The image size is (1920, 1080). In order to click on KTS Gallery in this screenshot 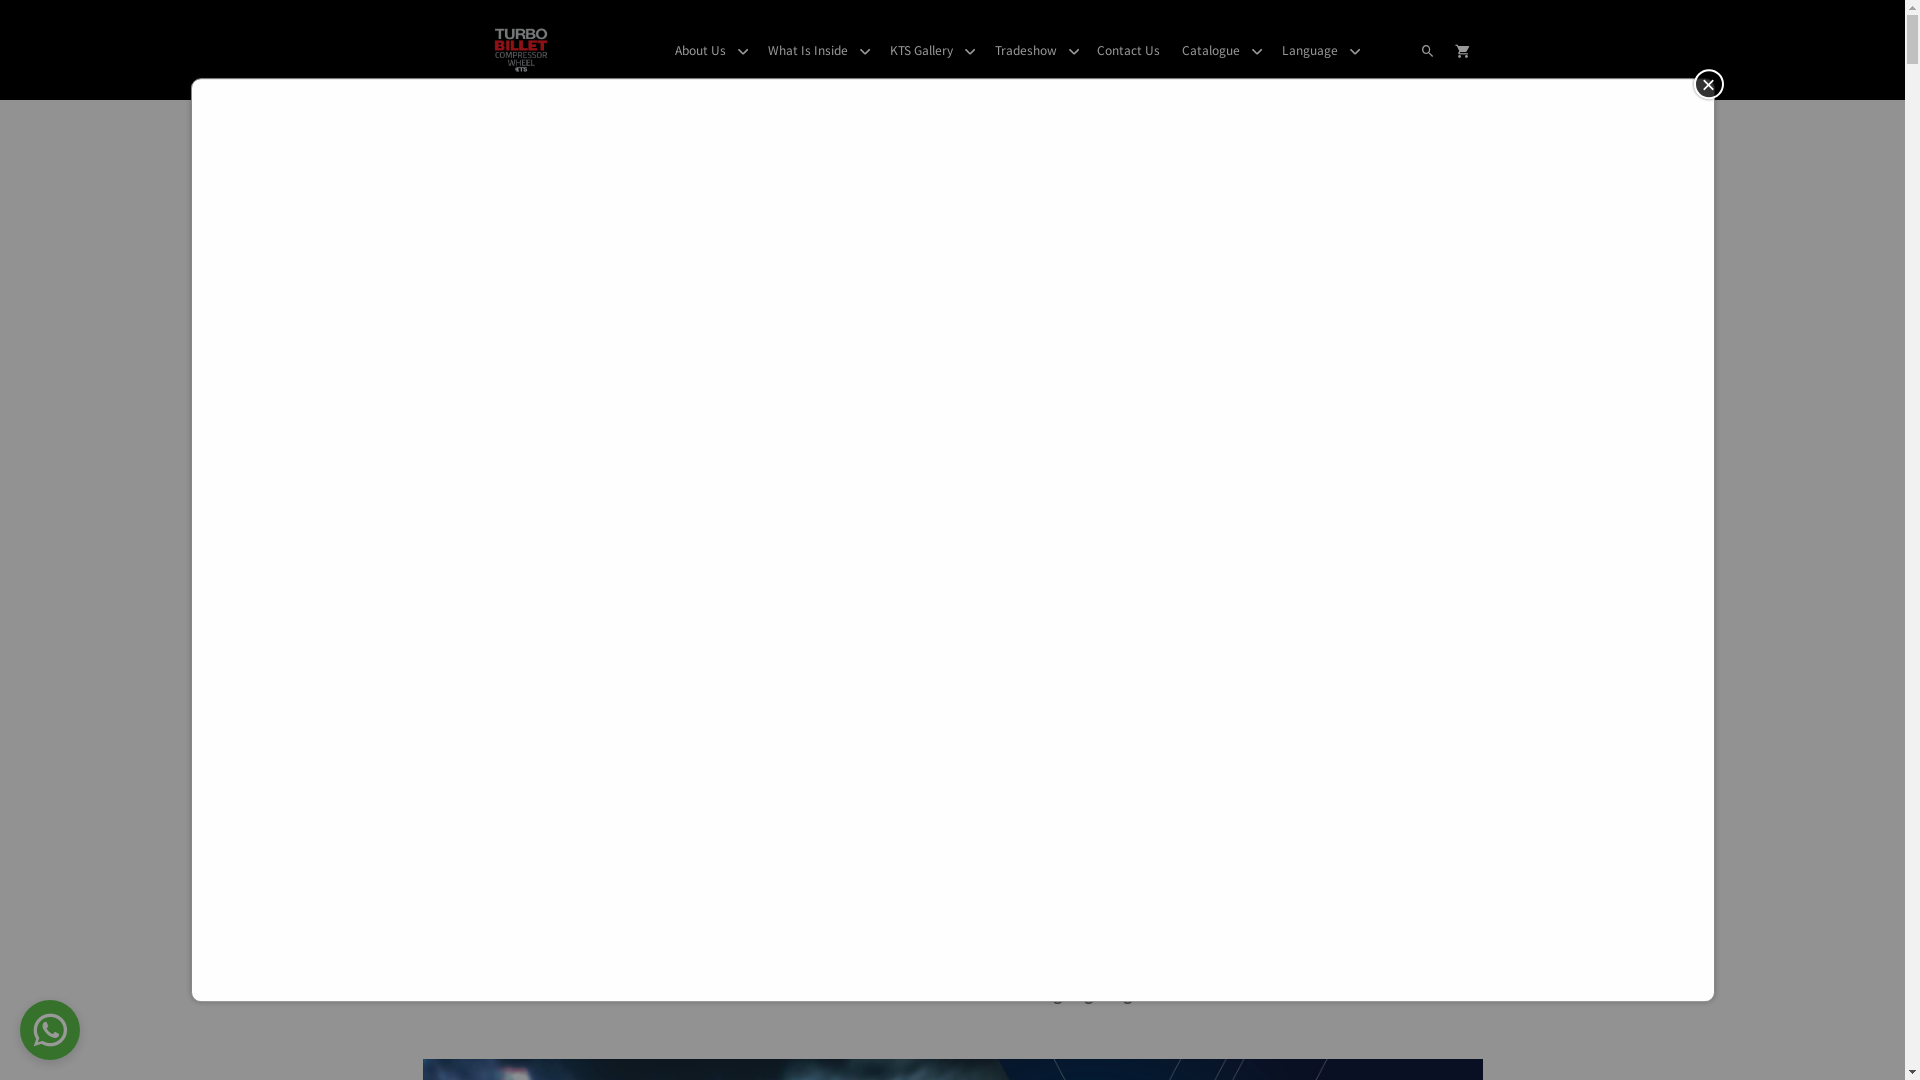, I will do `click(930, 50)`.